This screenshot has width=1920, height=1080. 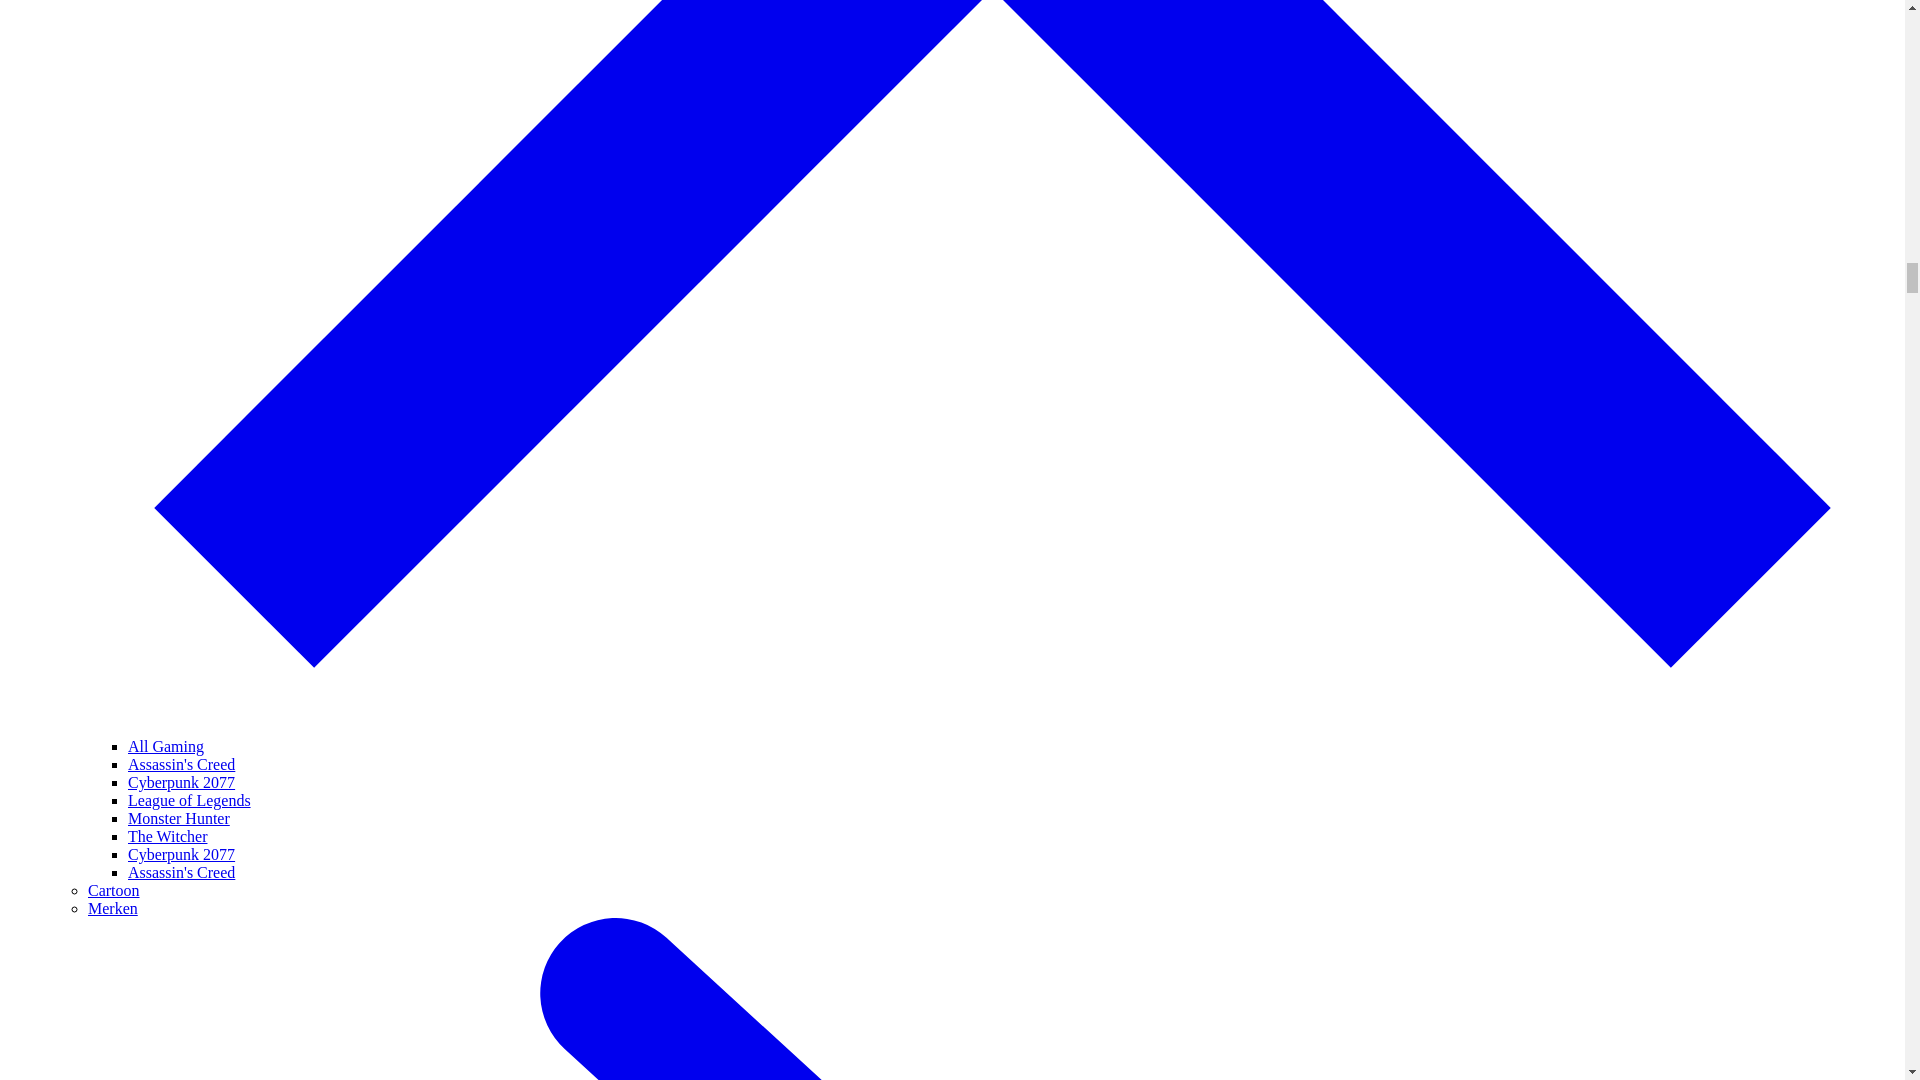 What do you see at coordinates (181, 764) in the screenshot?
I see `Assassin's Creed` at bounding box center [181, 764].